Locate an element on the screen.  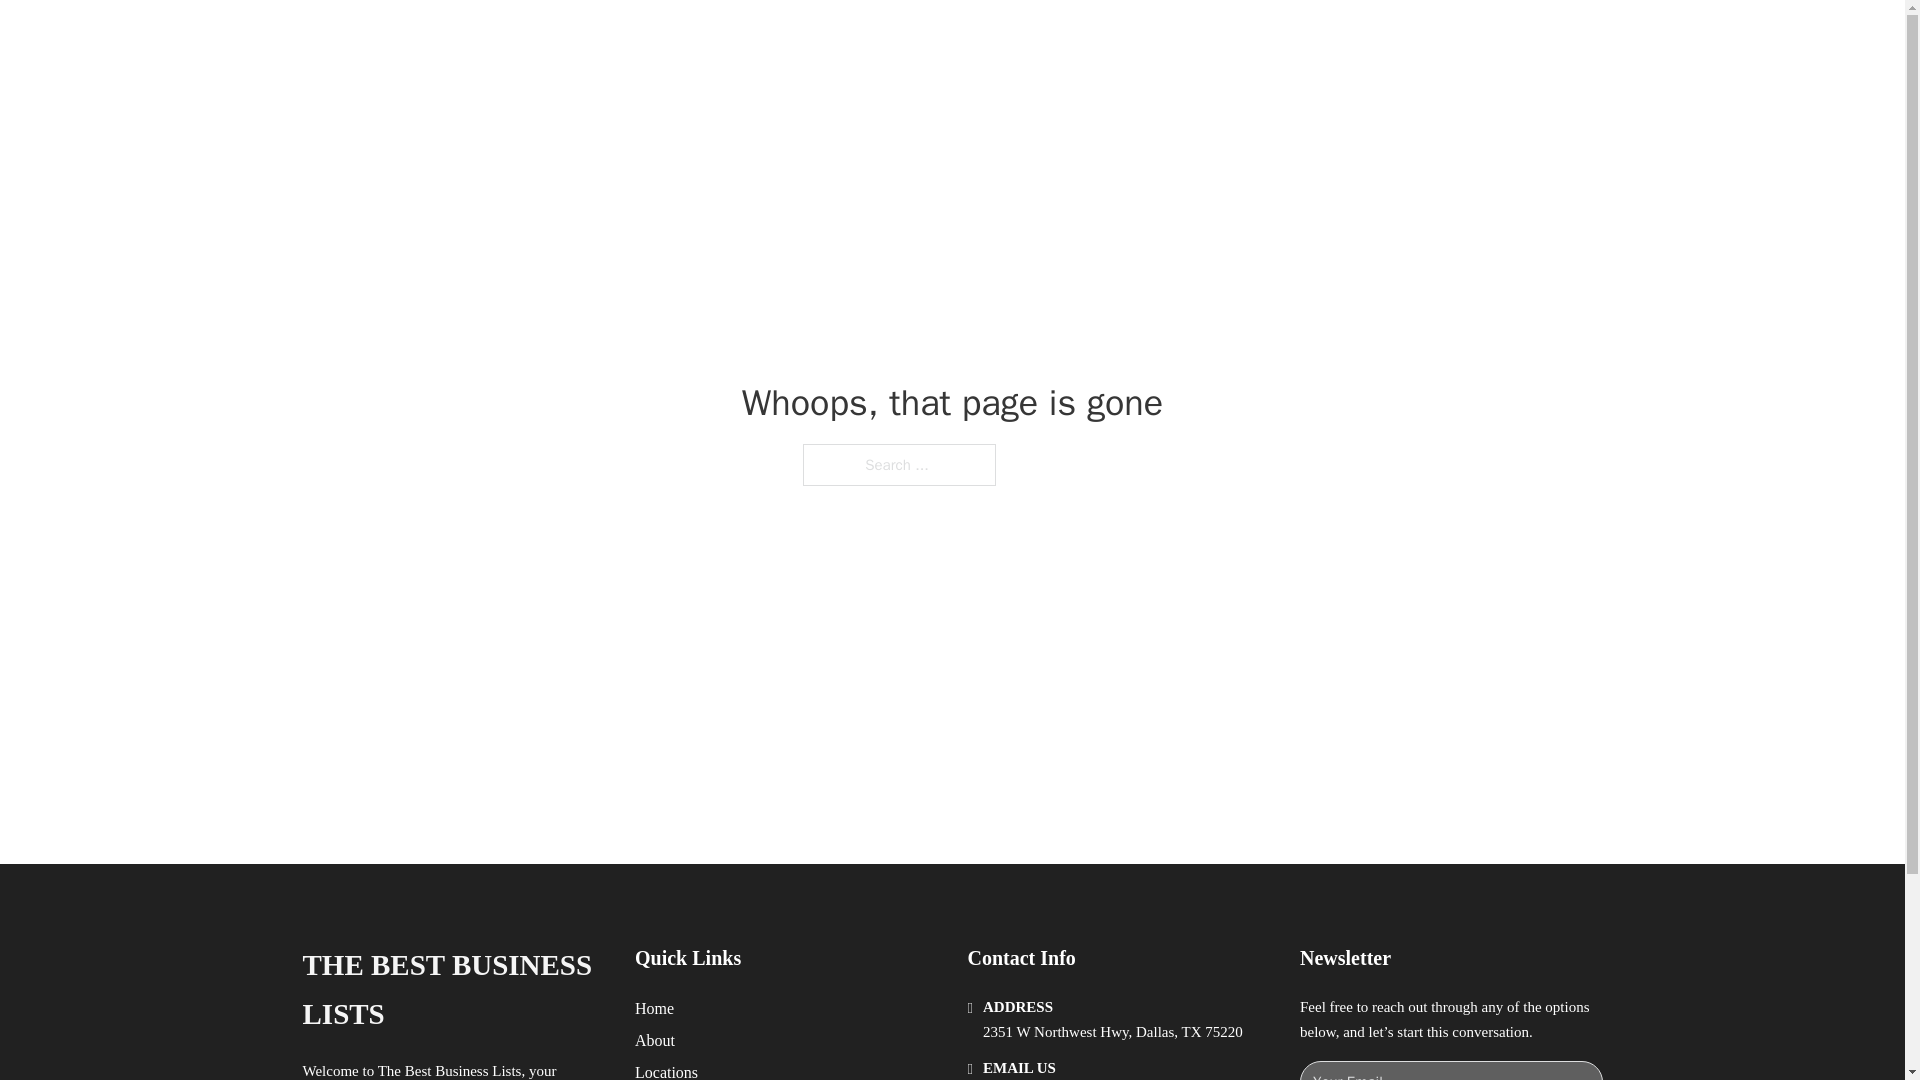
About is located at coordinates (655, 1040).